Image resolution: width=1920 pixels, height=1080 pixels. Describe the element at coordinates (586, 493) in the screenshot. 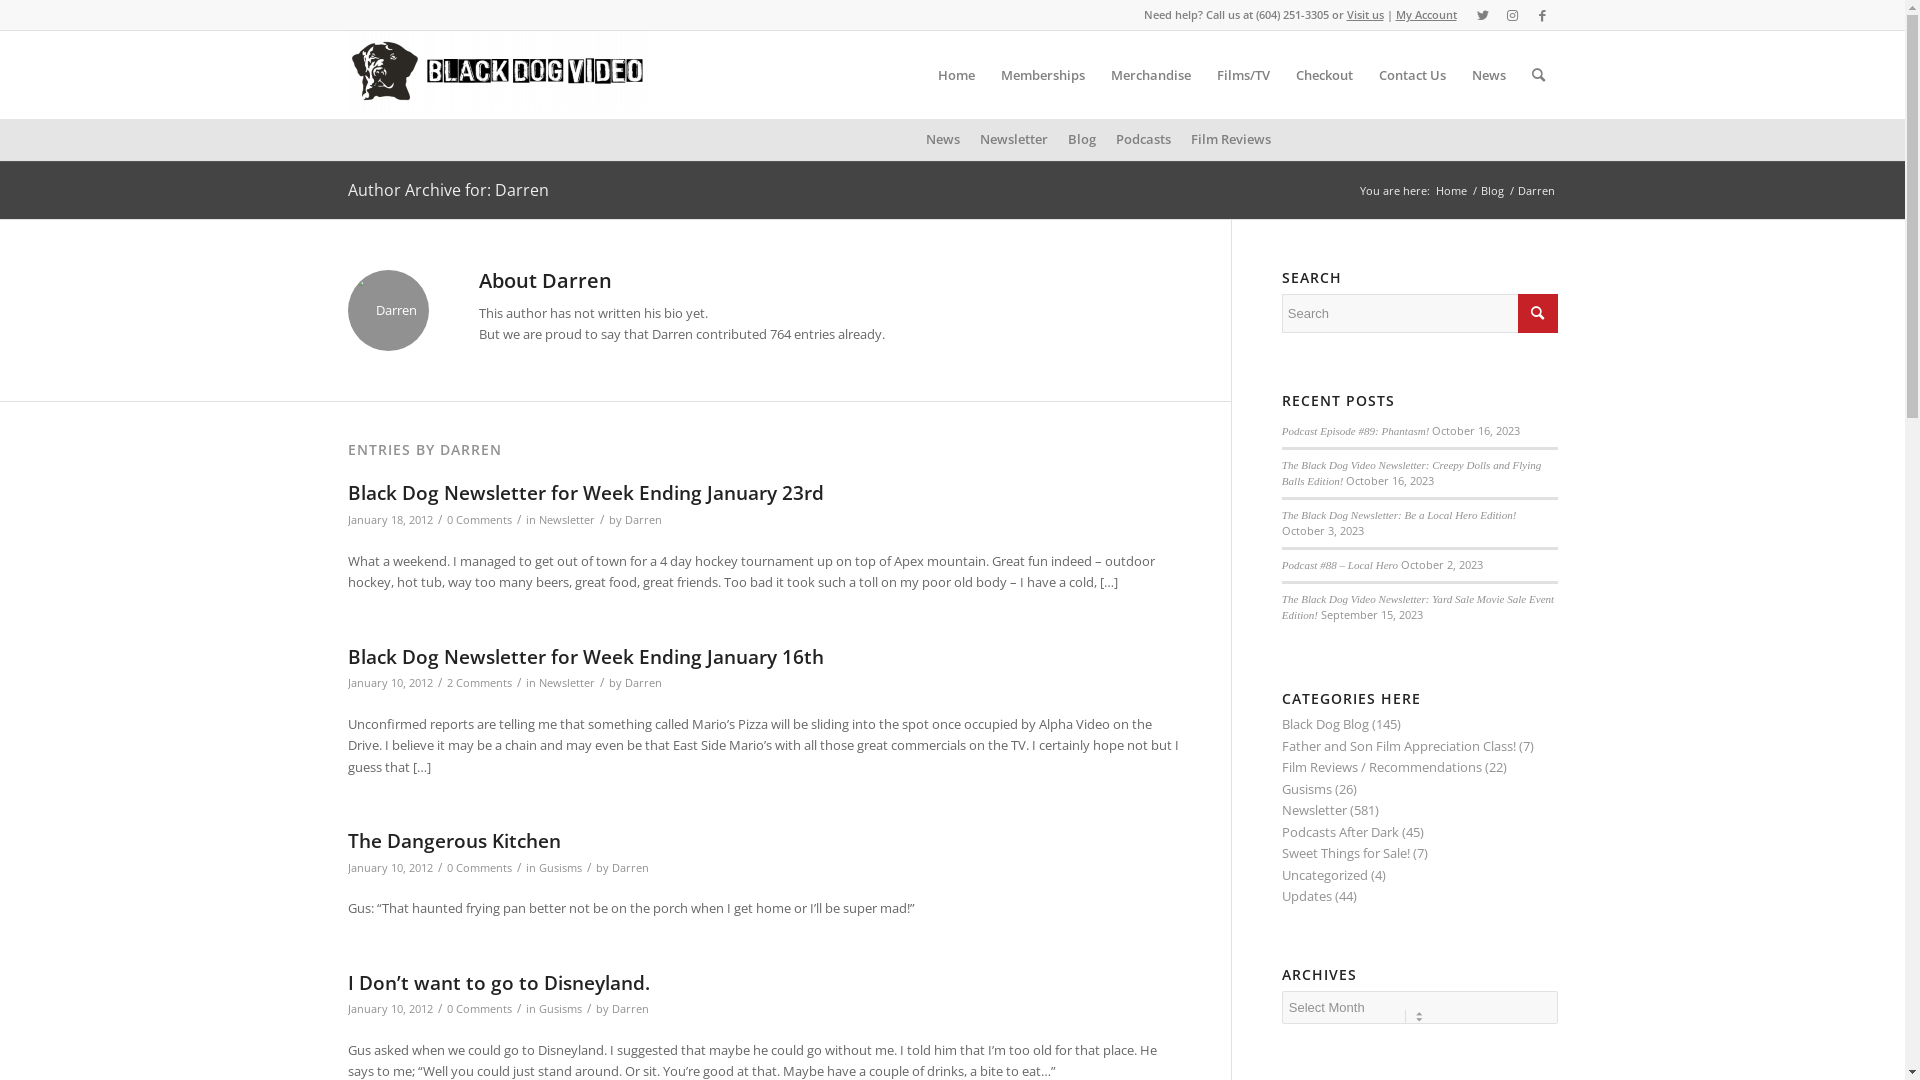

I see `Black Dog Newsletter for Week Ending January 23rd` at that location.